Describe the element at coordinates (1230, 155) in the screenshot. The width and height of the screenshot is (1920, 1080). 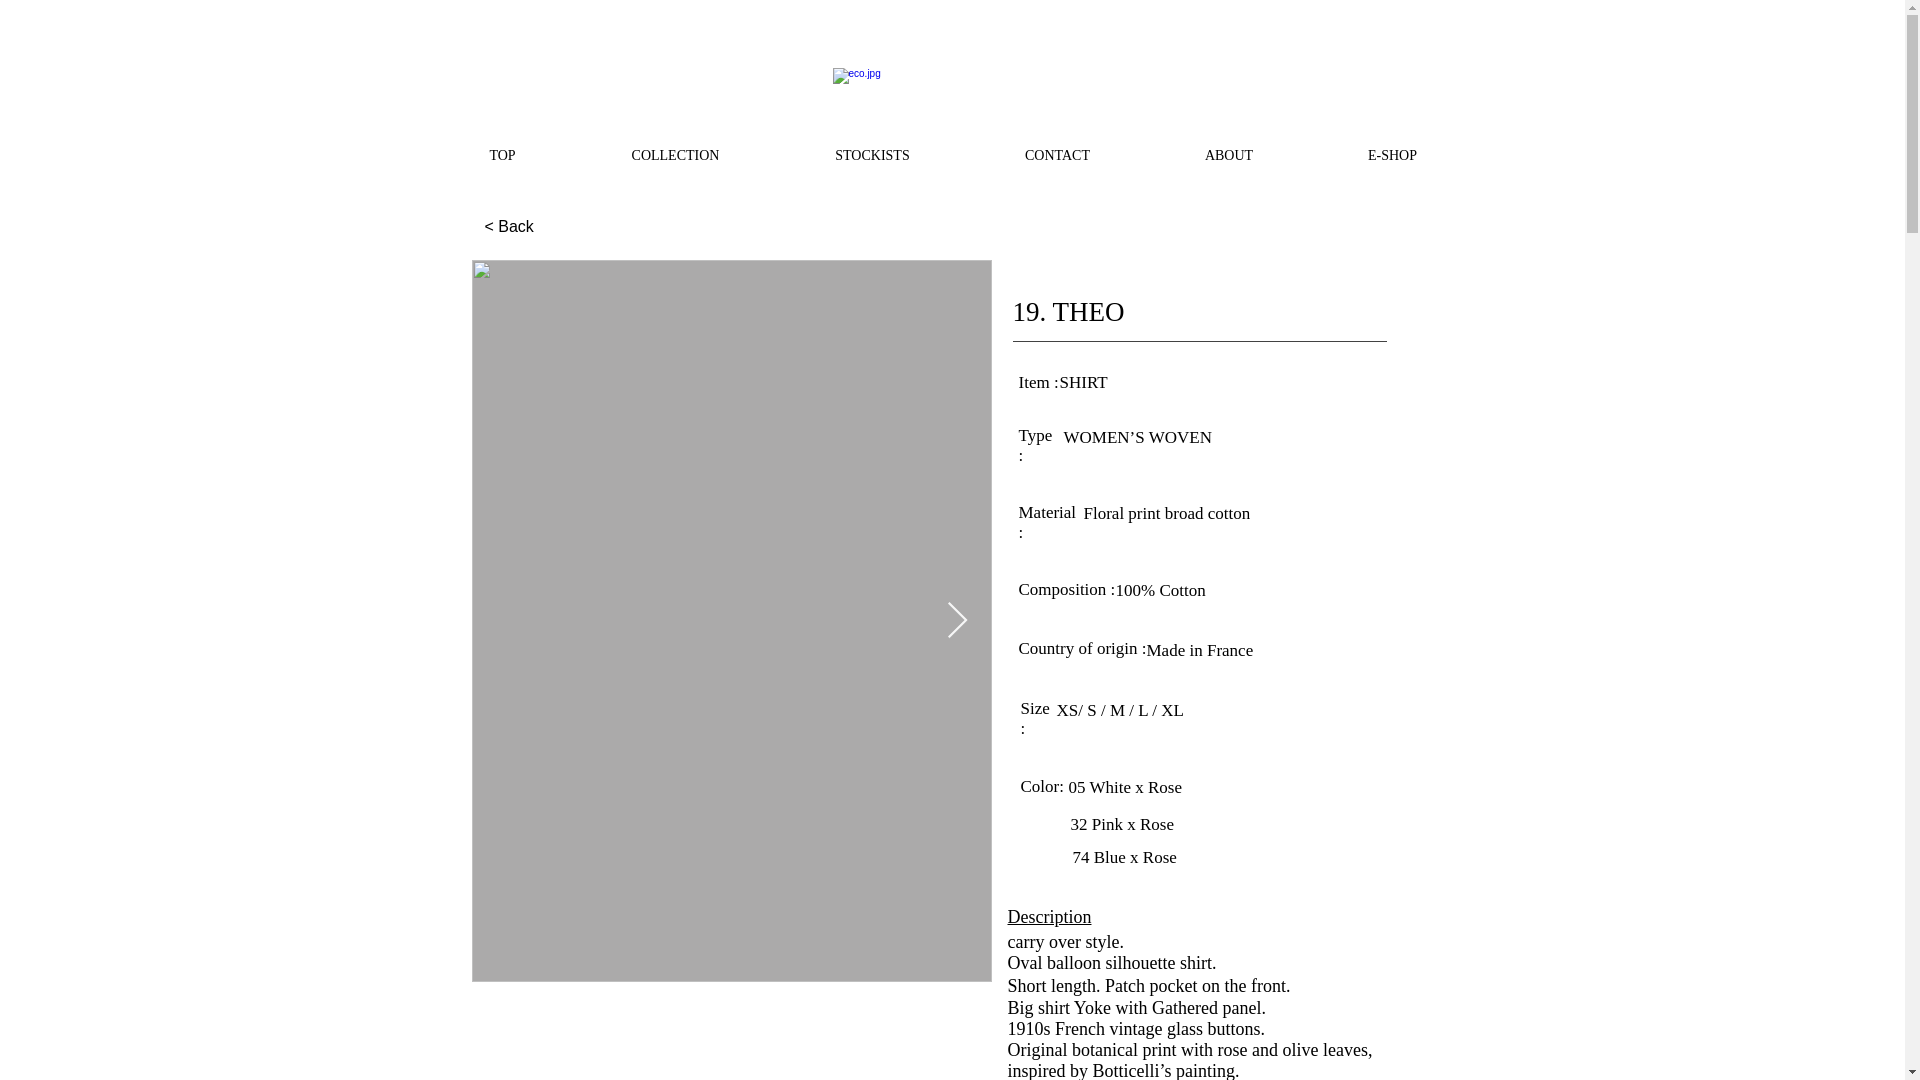
I see `ABOUT` at that location.